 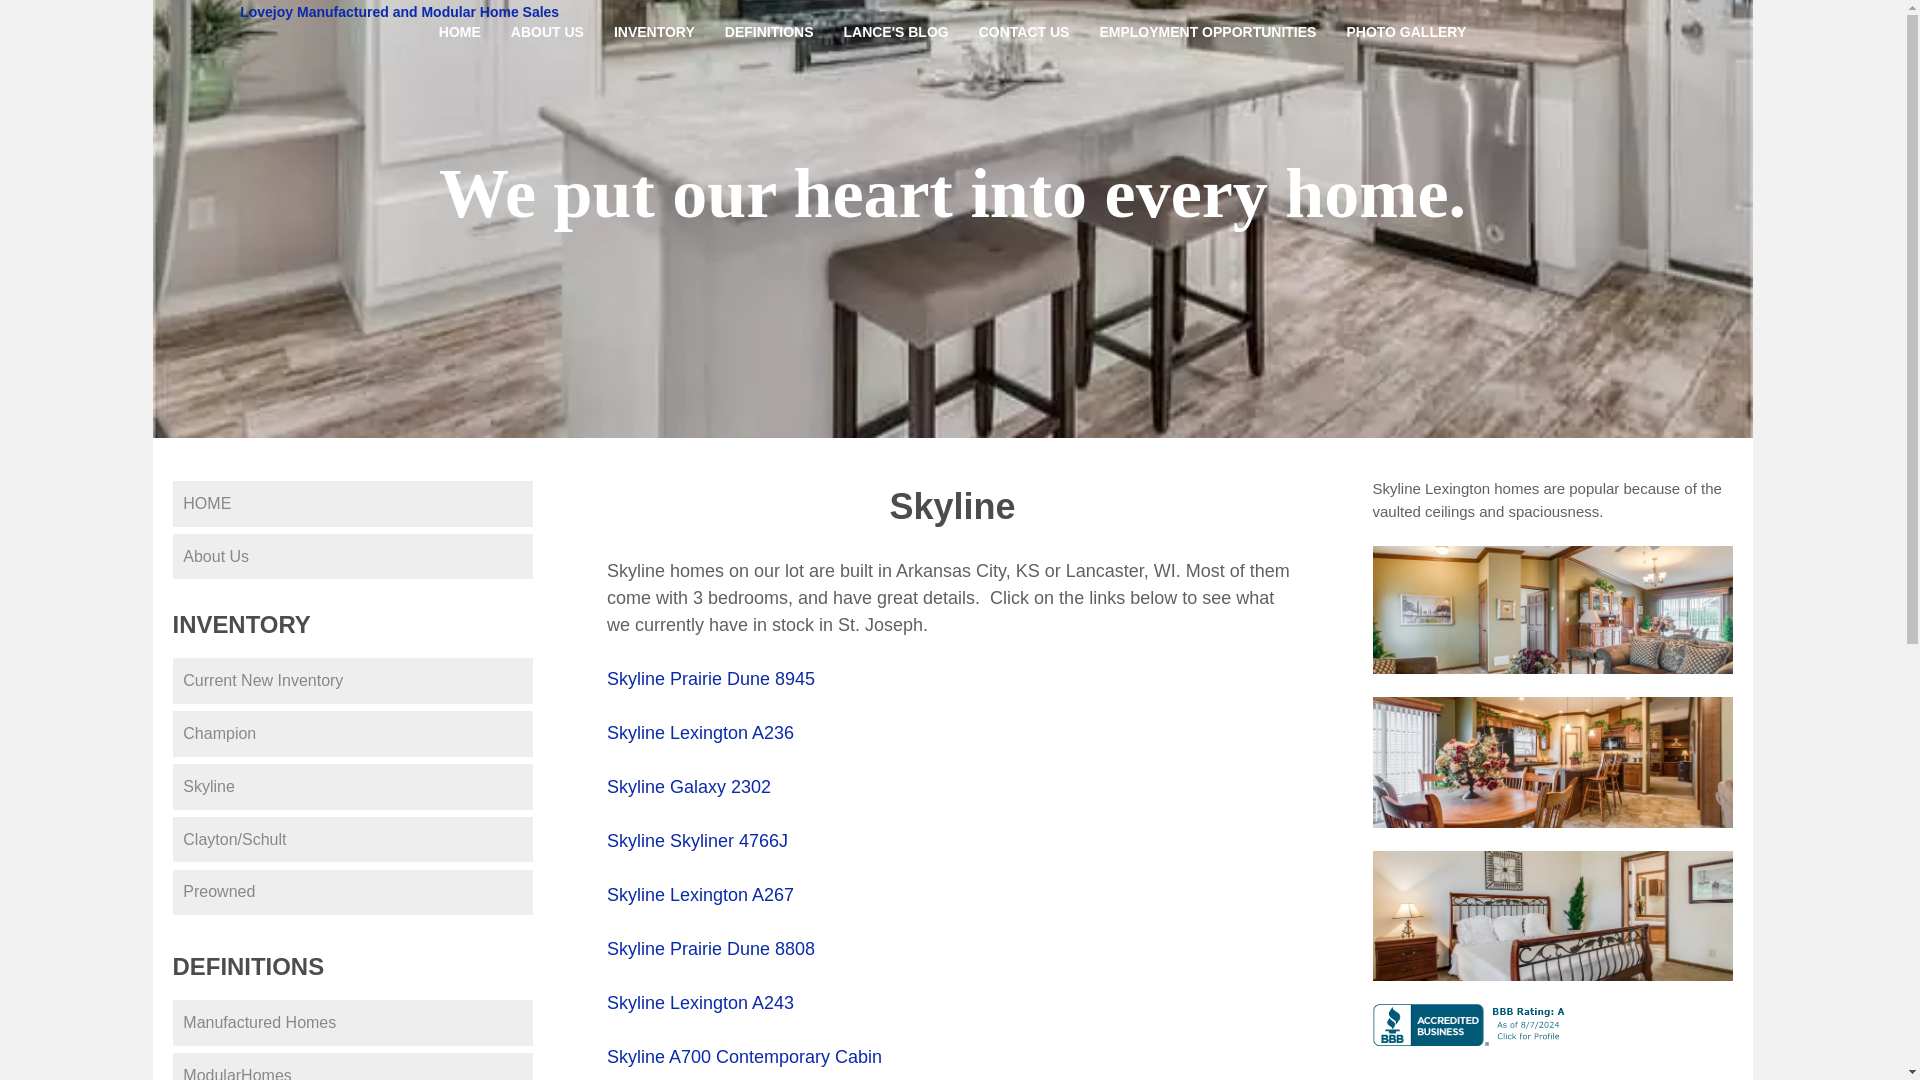 What do you see at coordinates (352, 556) in the screenshot?
I see `About Us` at bounding box center [352, 556].